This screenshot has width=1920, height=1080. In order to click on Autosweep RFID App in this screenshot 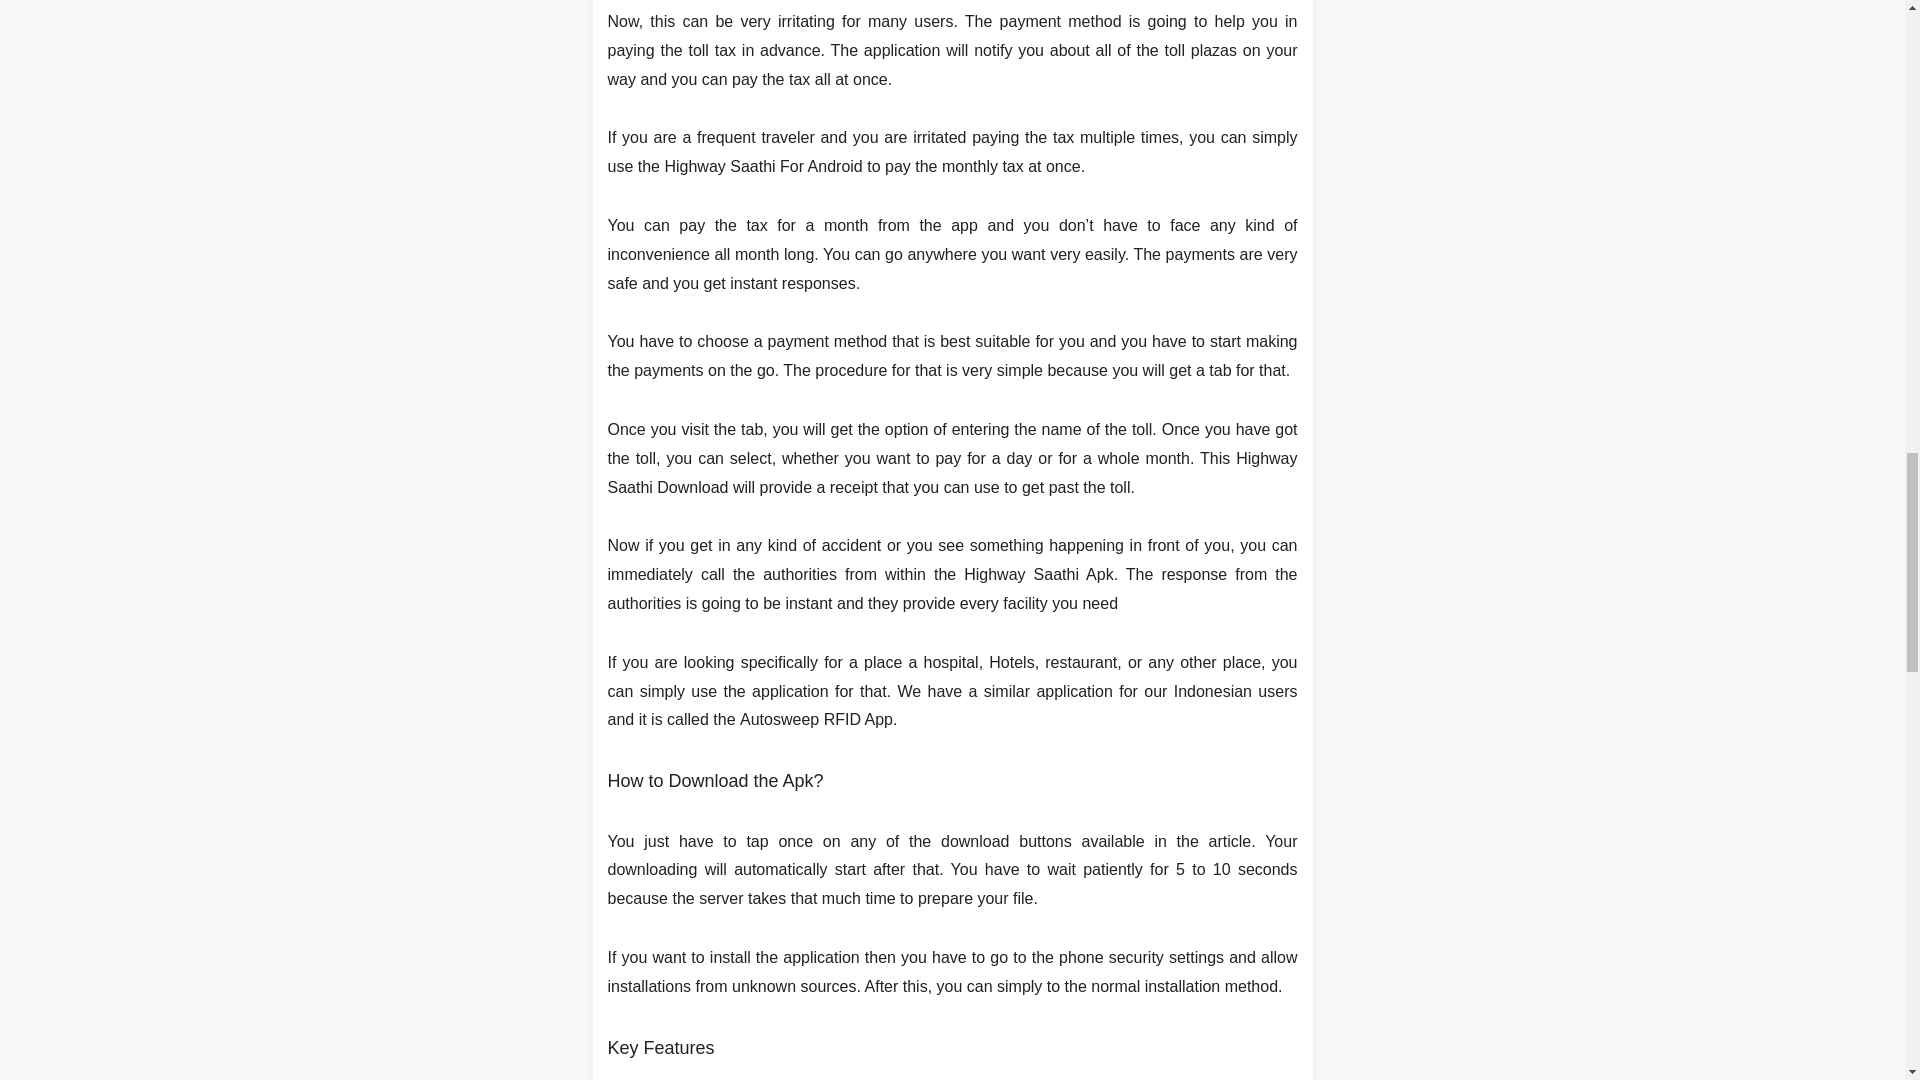, I will do `click(816, 718)`.